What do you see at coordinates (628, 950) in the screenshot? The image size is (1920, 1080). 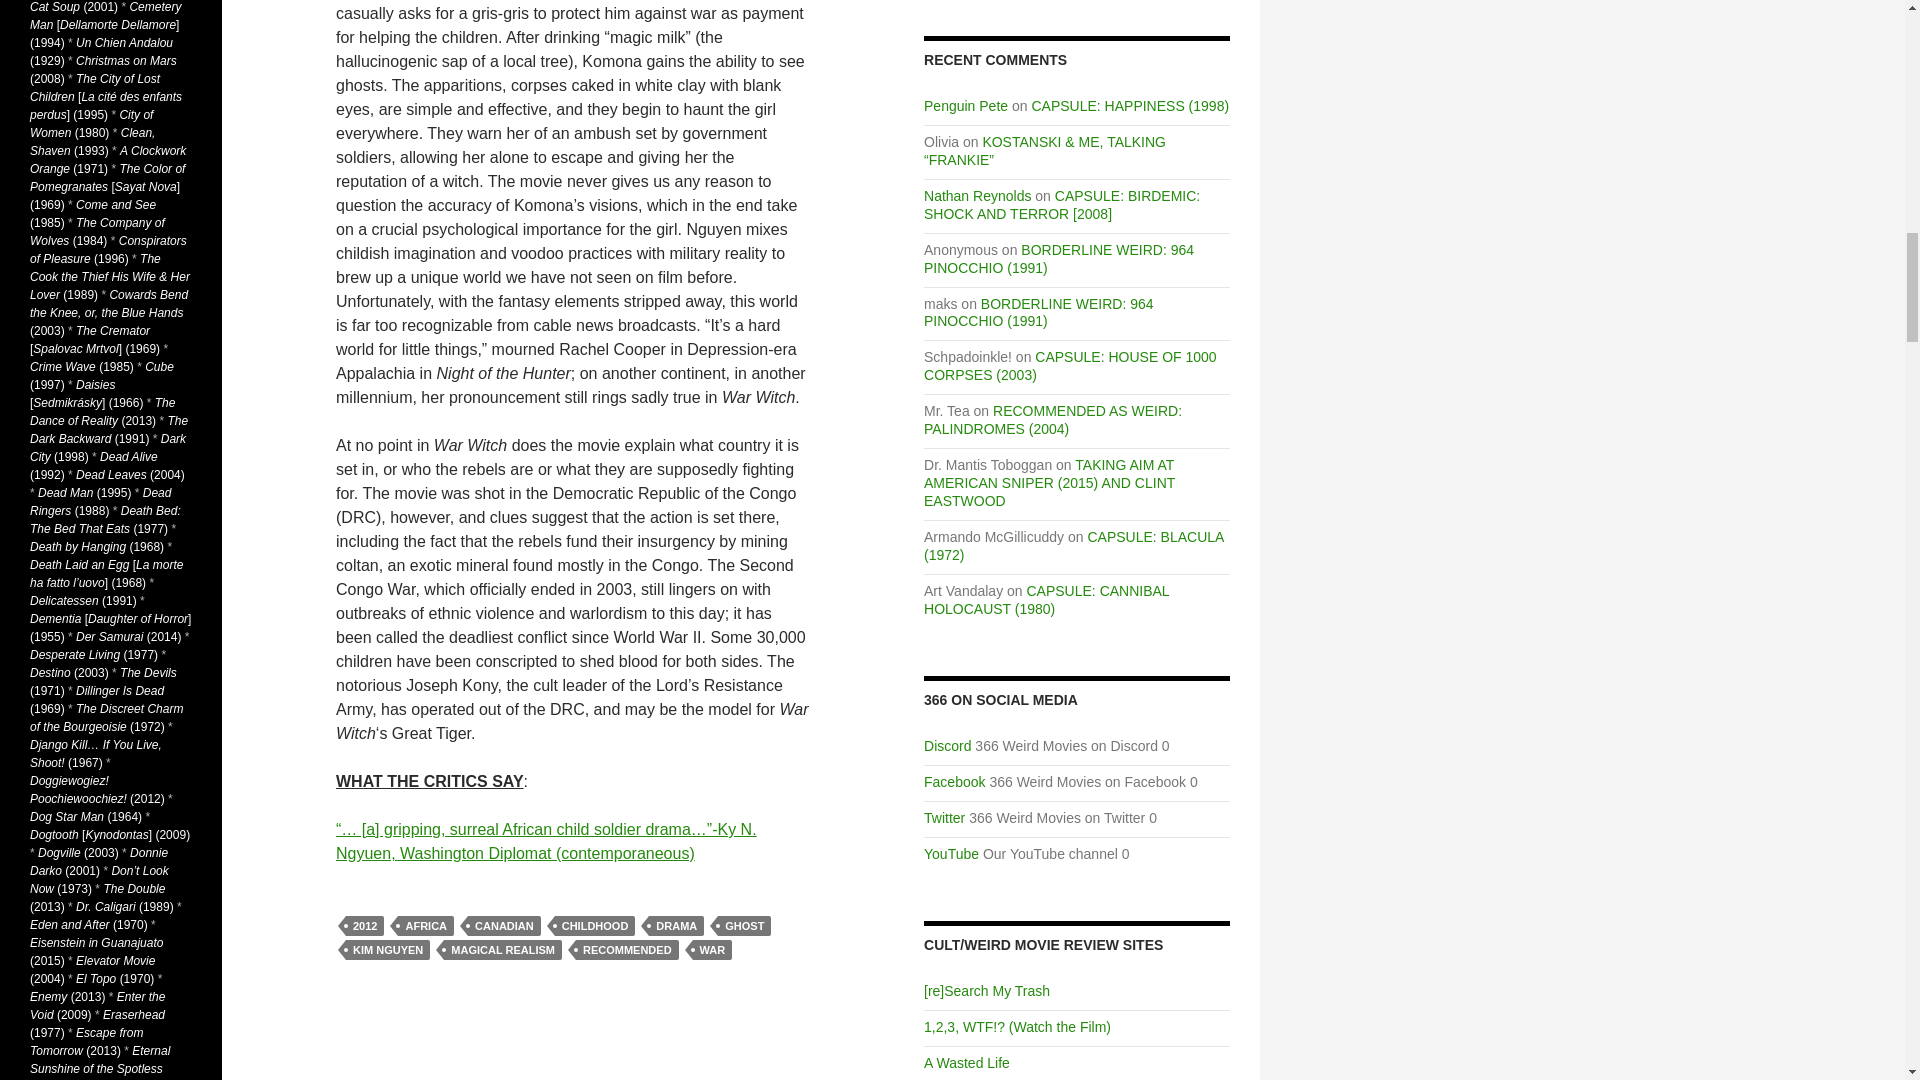 I see `RECOMMENDED` at bounding box center [628, 950].